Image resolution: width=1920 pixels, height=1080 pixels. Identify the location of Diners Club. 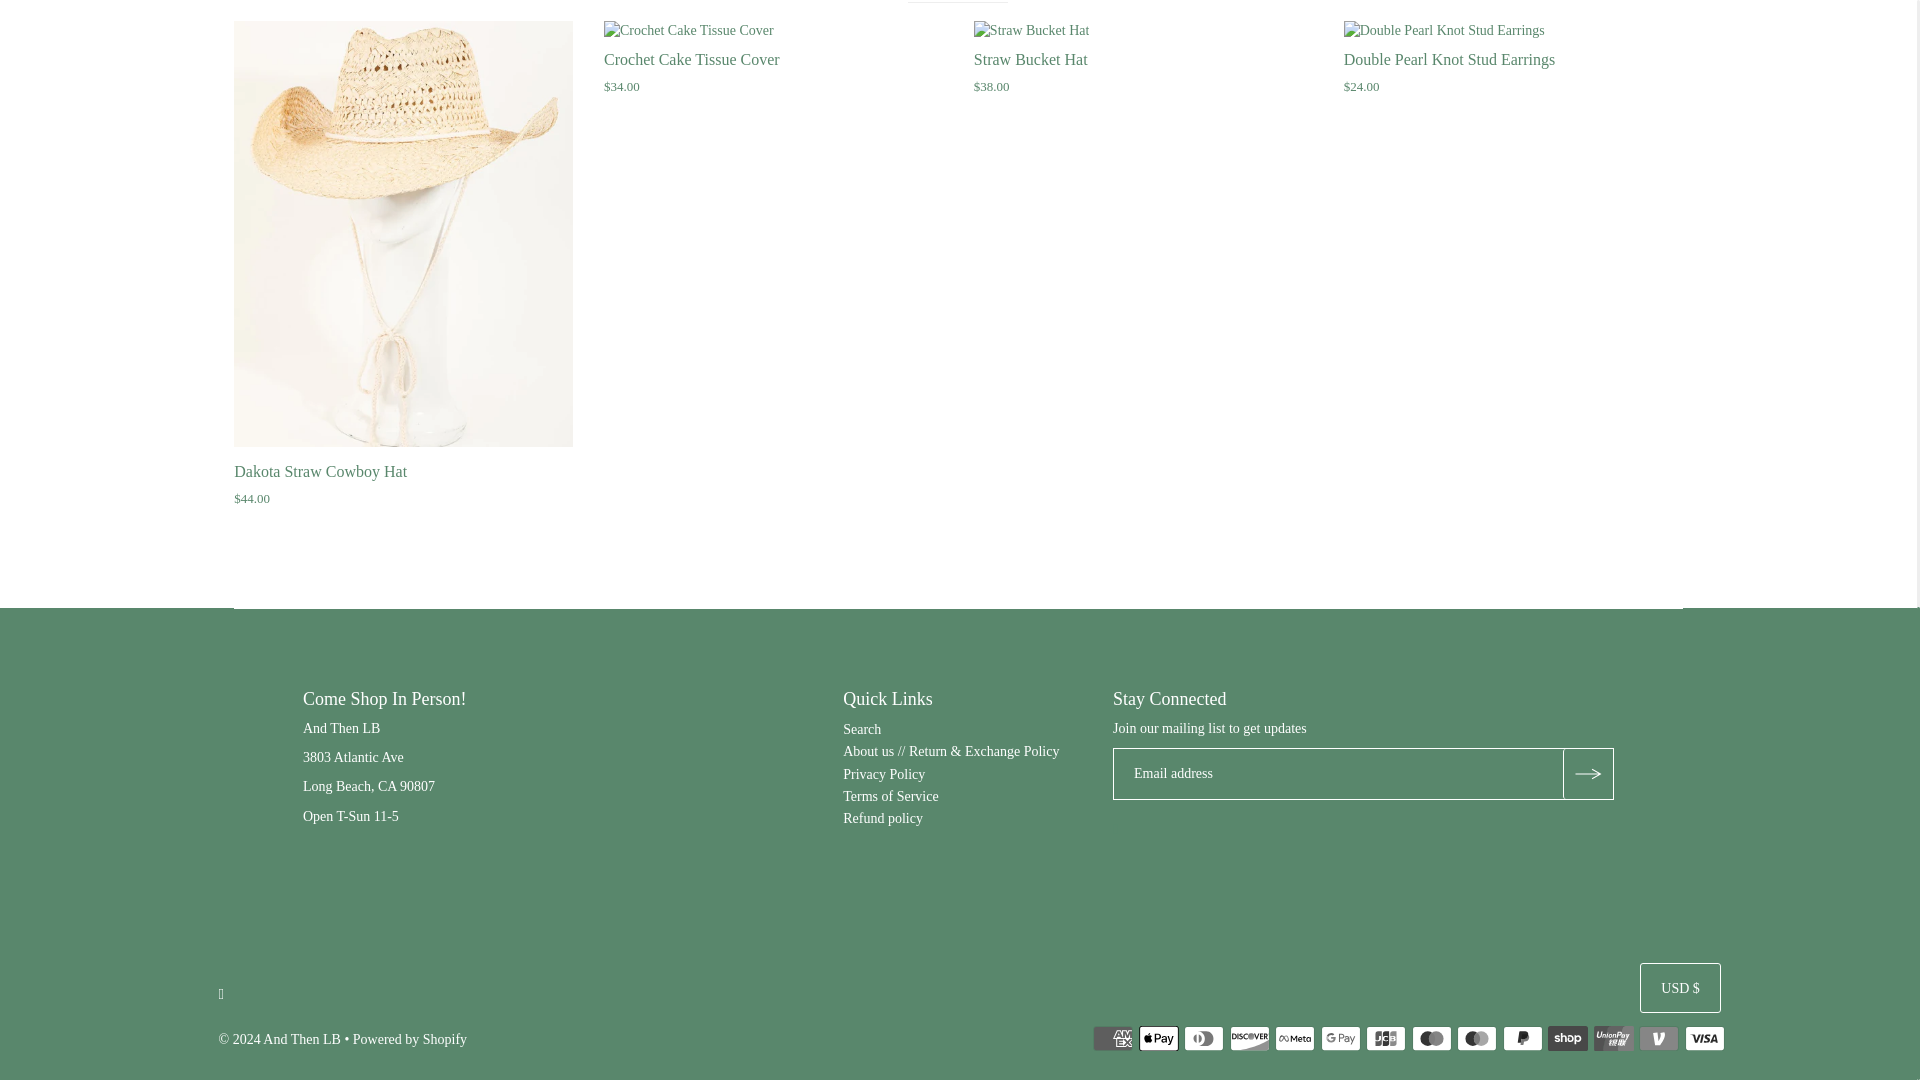
(1204, 1038).